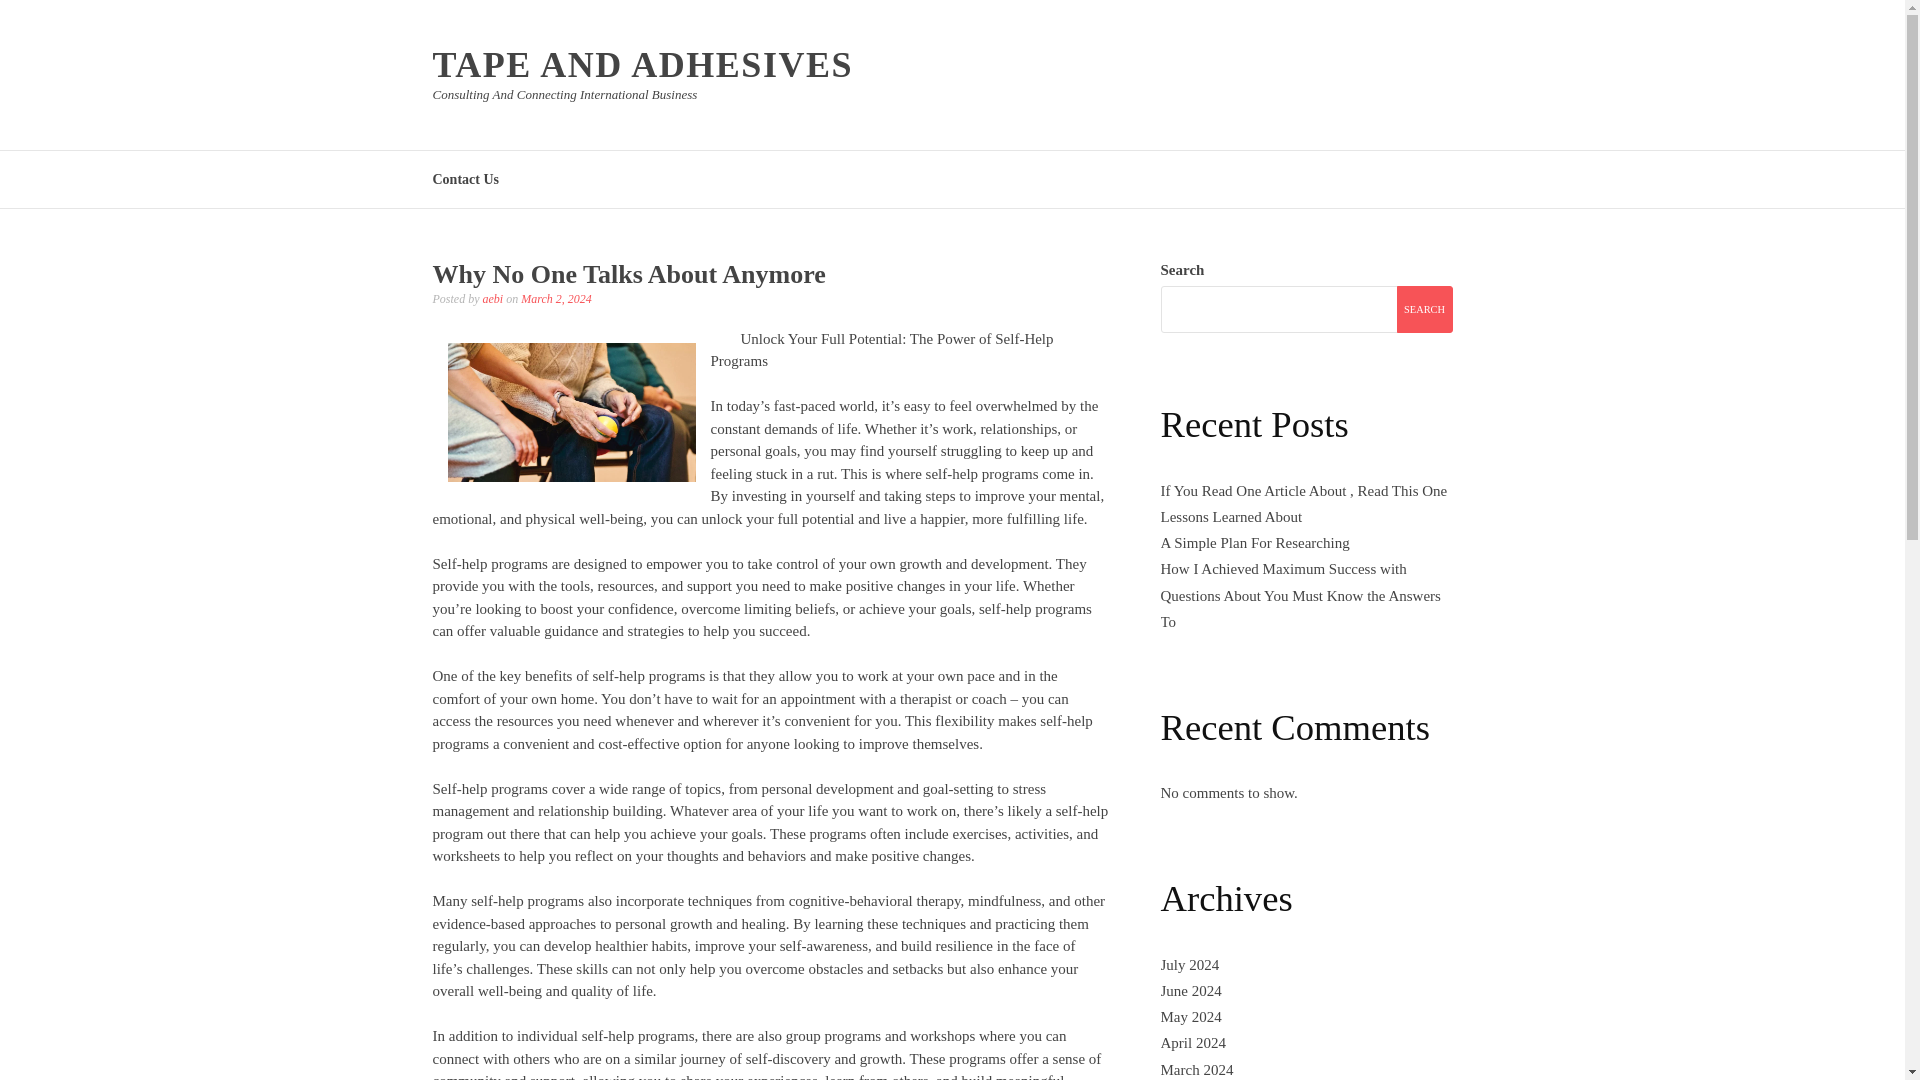 This screenshot has height=1080, width=1920. I want to click on June 2024, so click(1190, 990).